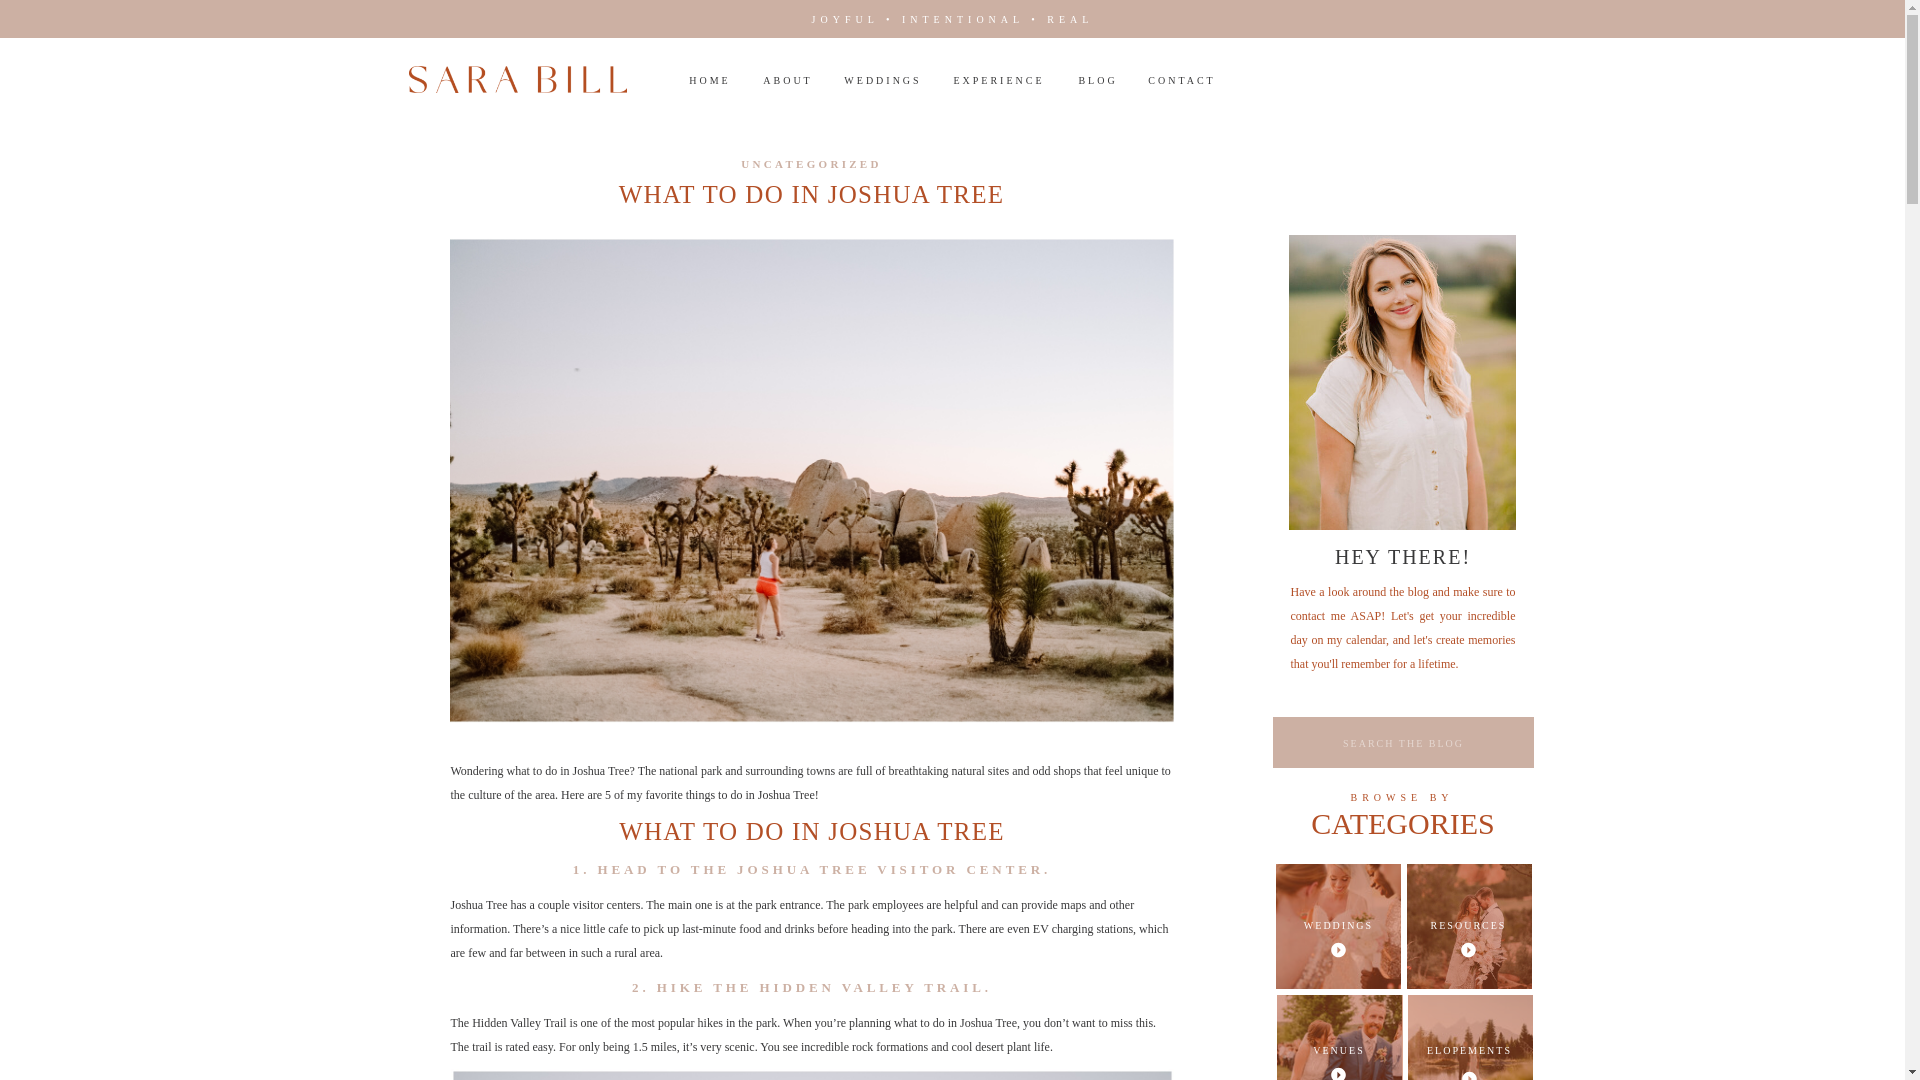  What do you see at coordinates (1340, 1052) in the screenshot?
I see `VENUES` at bounding box center [1340, 1052].